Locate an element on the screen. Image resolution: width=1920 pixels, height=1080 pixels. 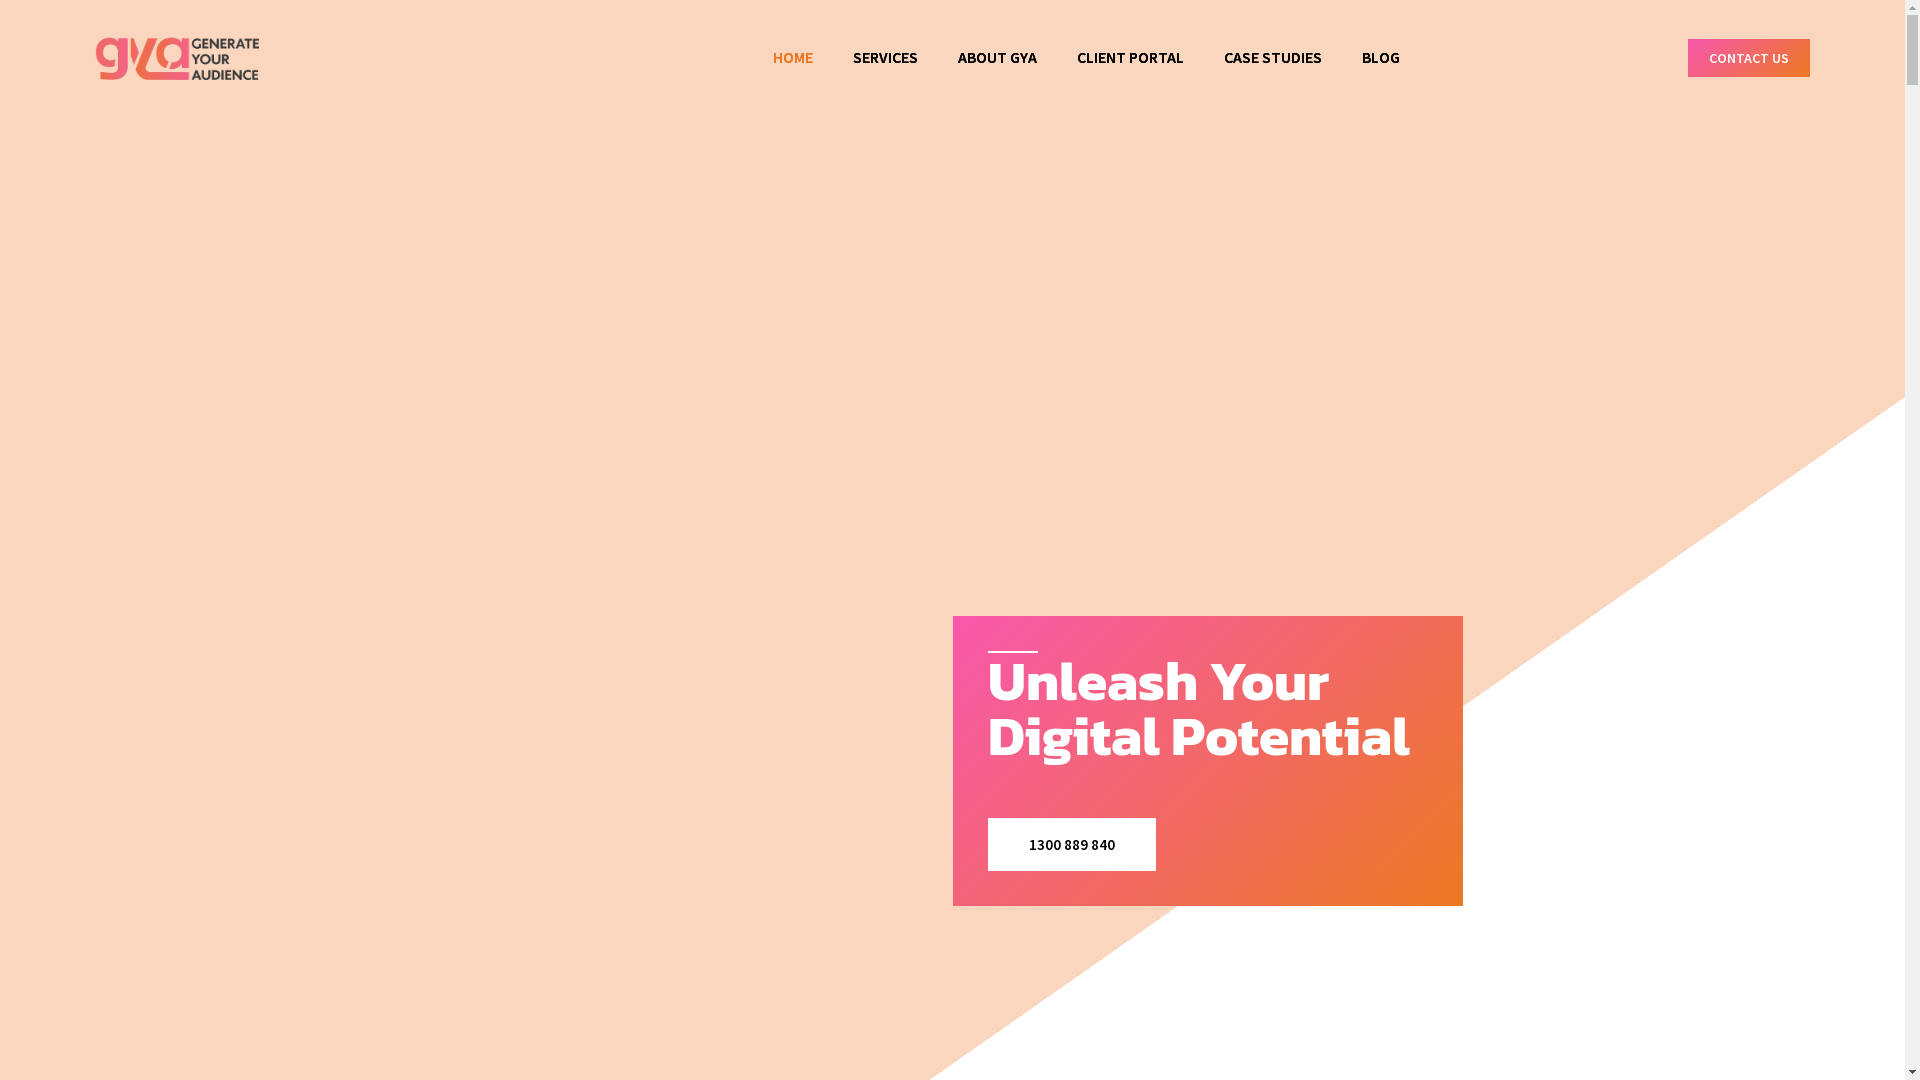
CLIENT PORTAL is located at coordinates (1130, 58).